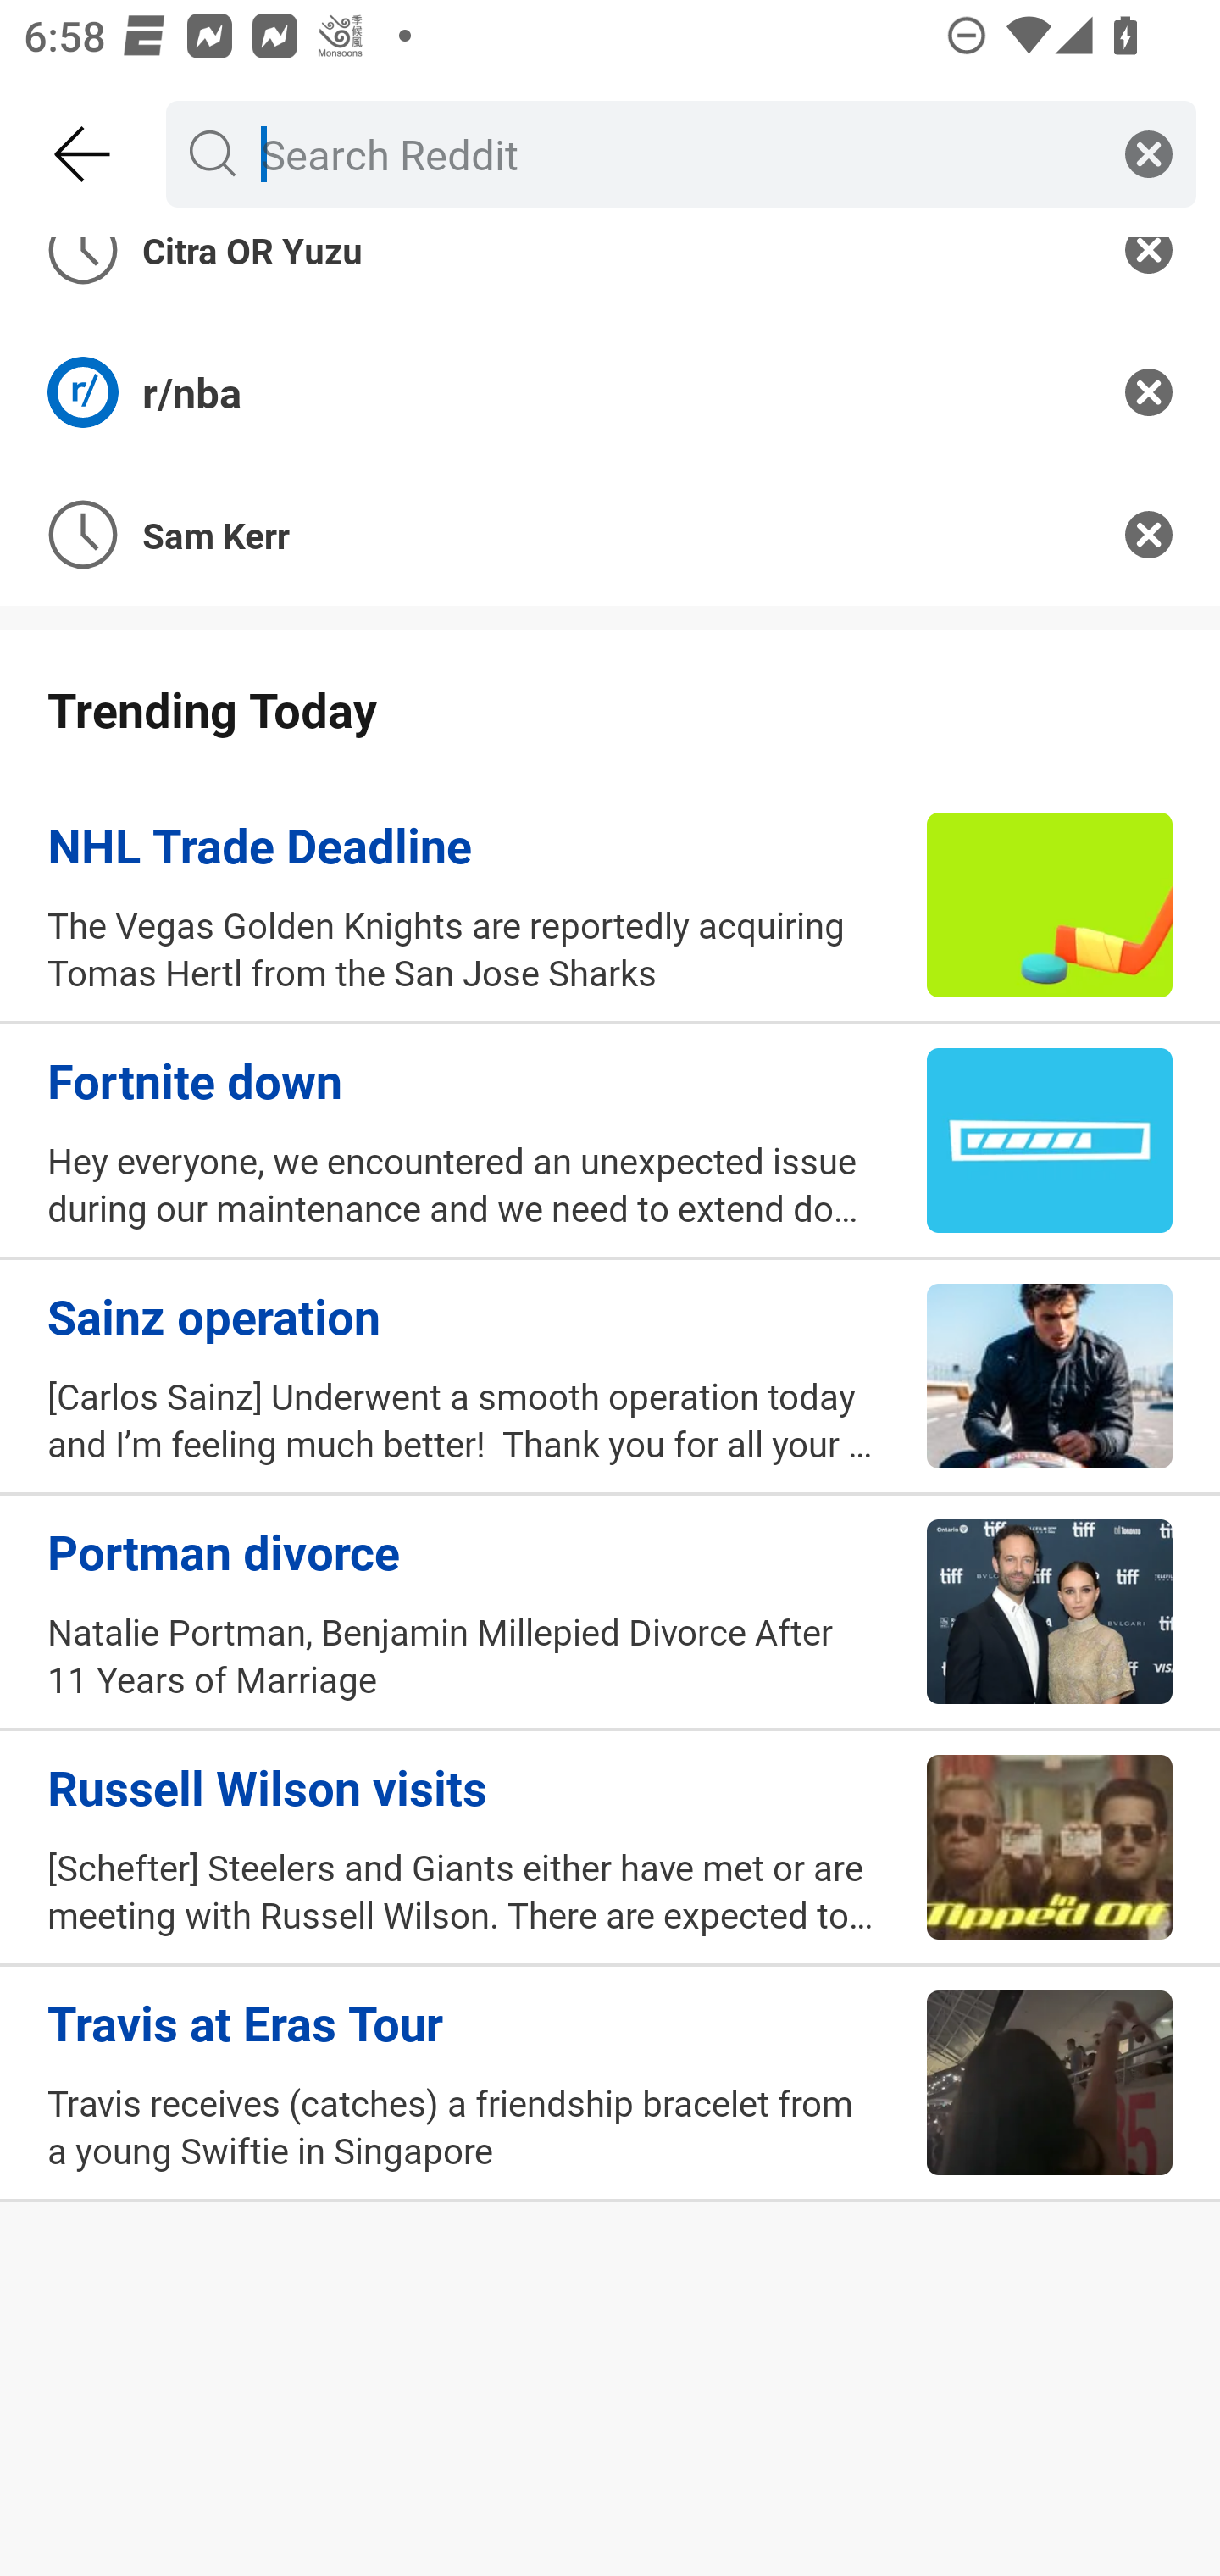 The image size is (1220, 2576). I want to click on Sam Kerr Recent search: Sam Kerr Remove, so click(610, 534).